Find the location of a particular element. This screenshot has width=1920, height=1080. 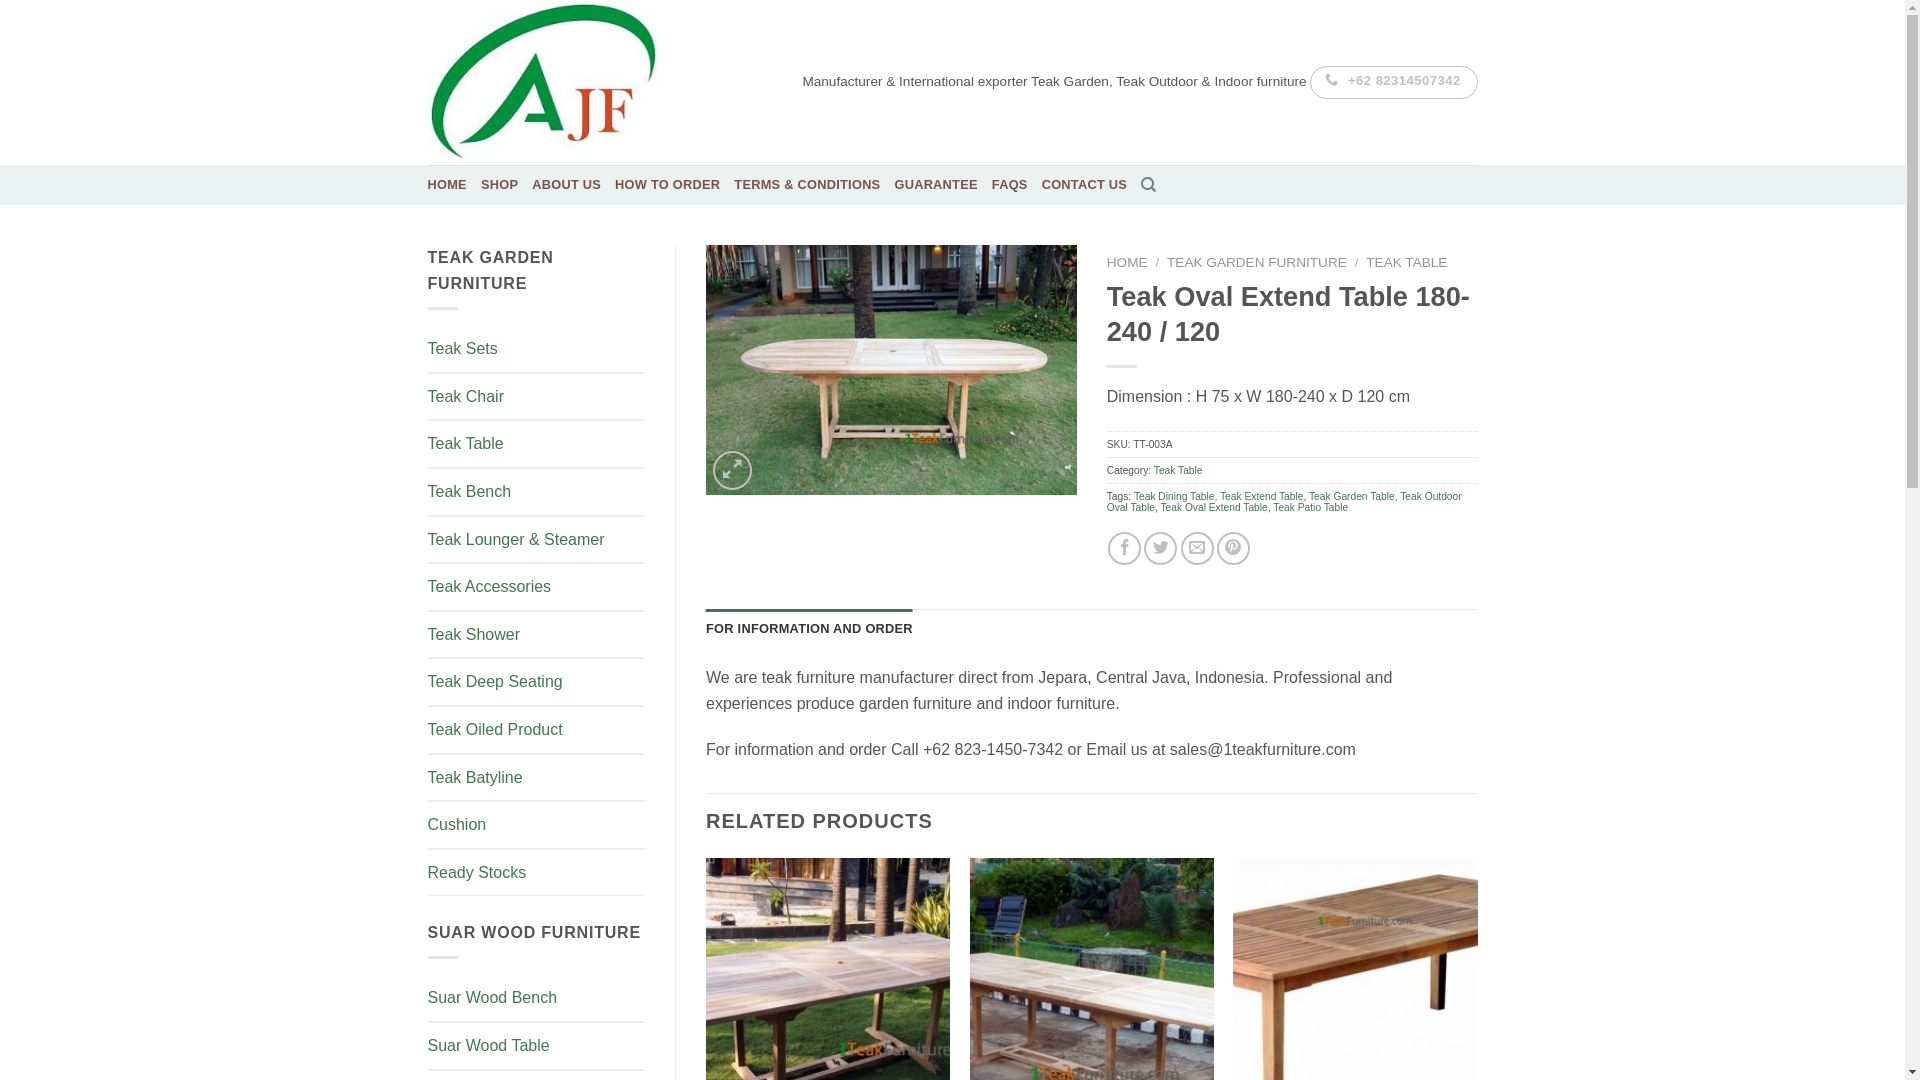

Share on Twitter is located at coordinates (1160, 548).